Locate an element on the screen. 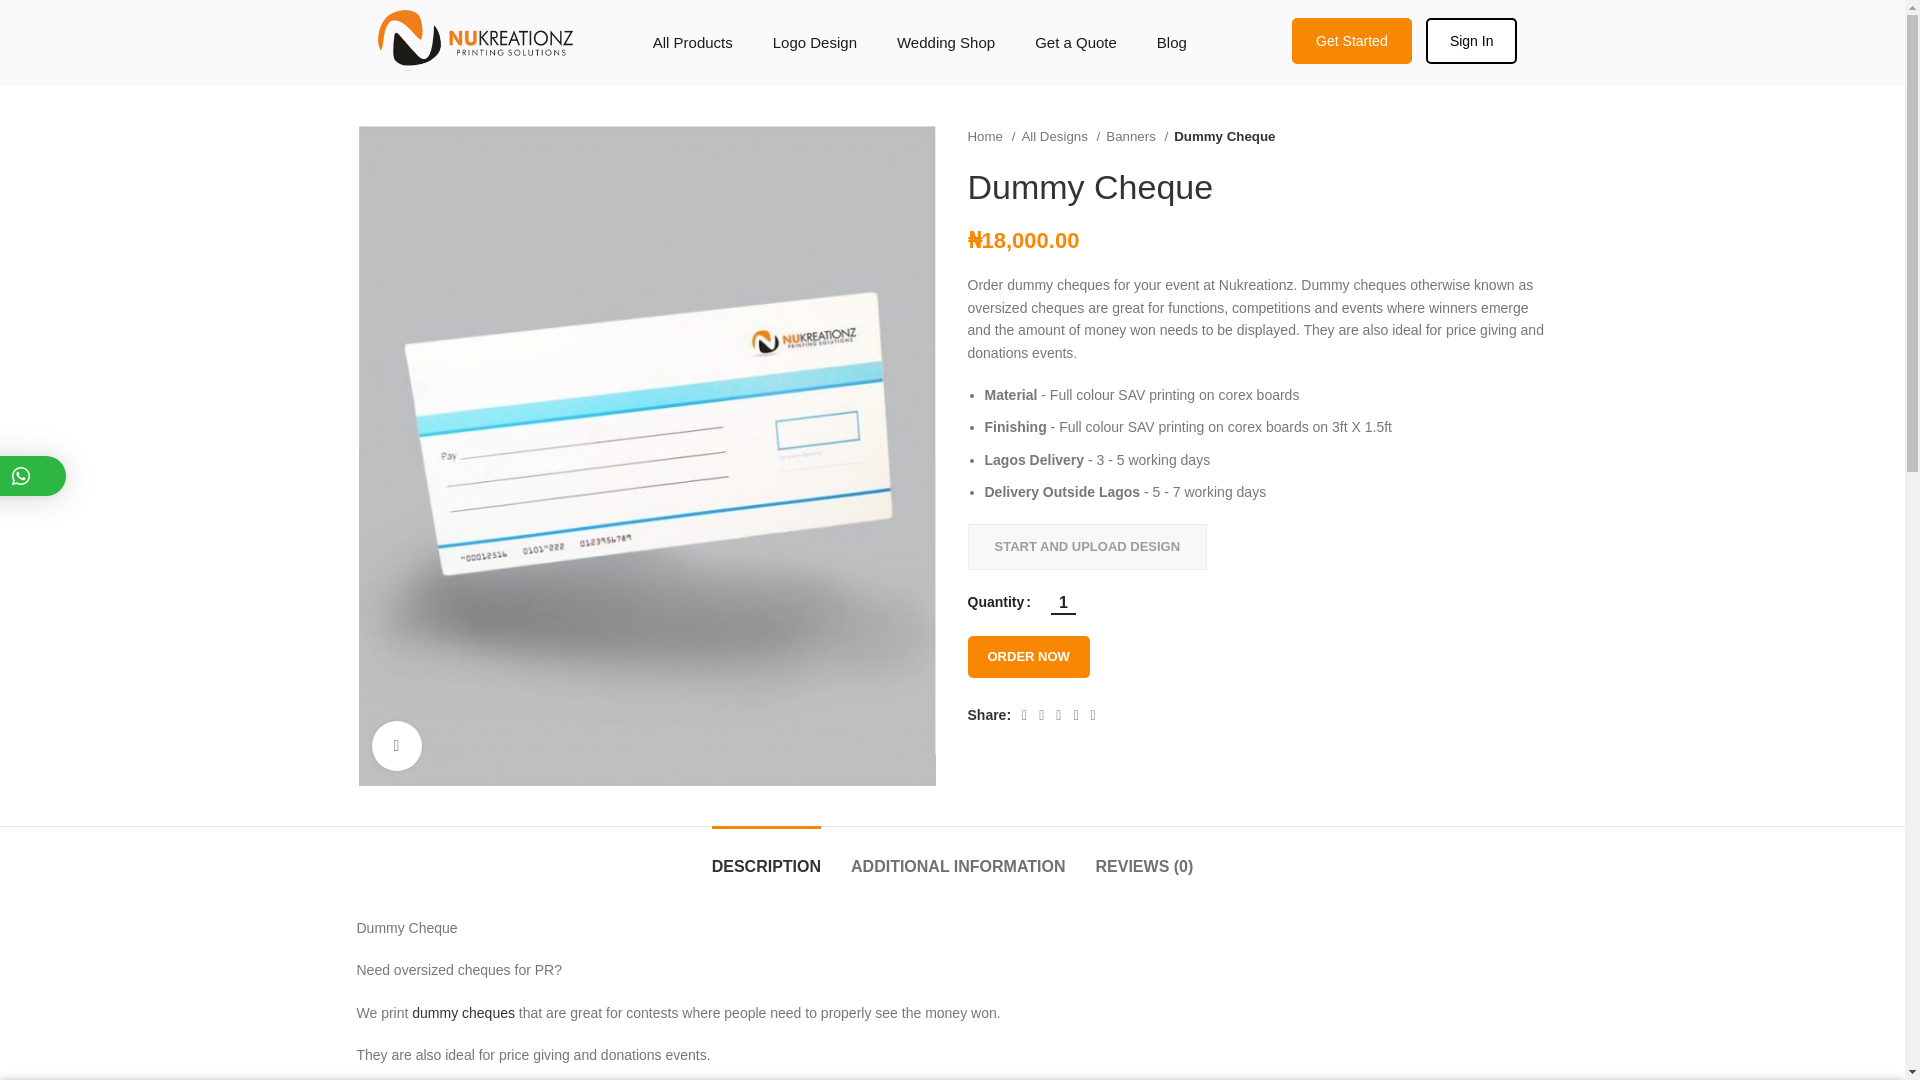  Blog is located at coordinates (1172, 42).